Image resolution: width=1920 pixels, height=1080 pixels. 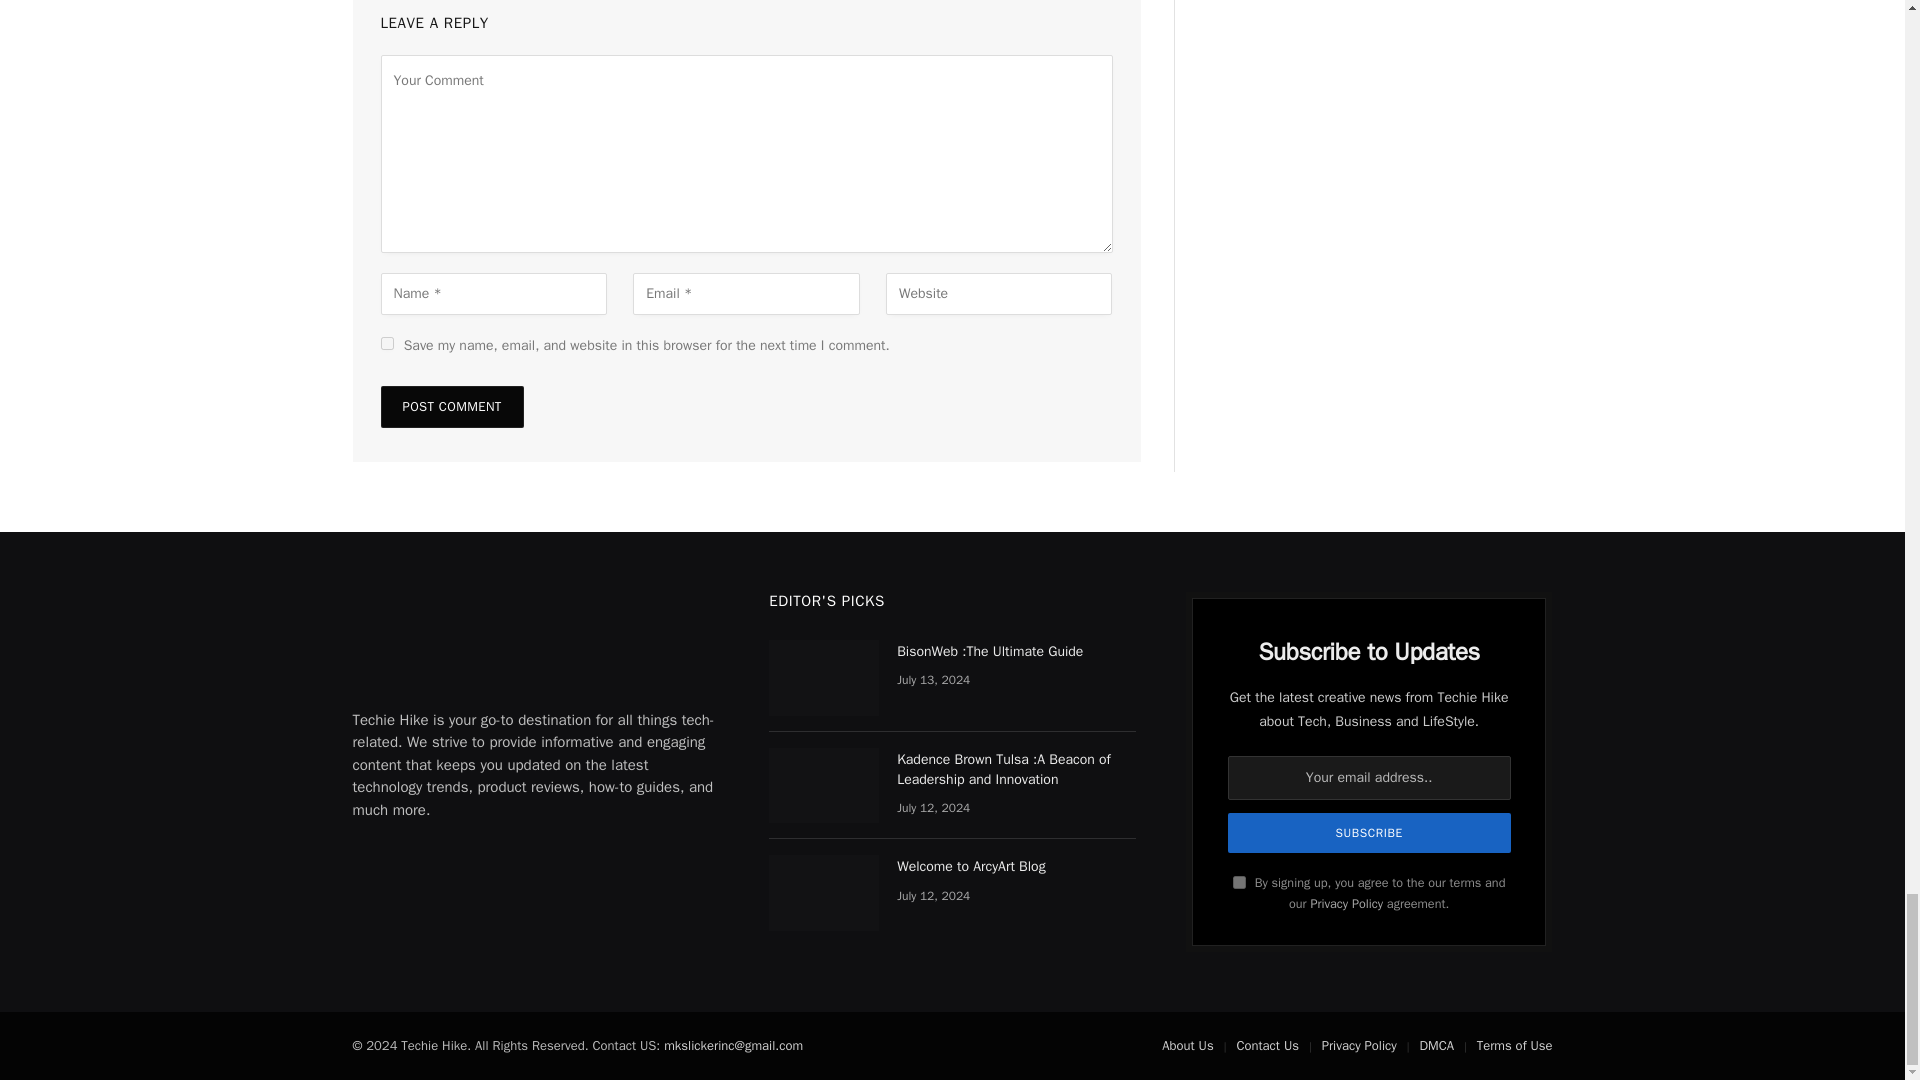 What do you see at coordinates (1370, 833) in the screenshot?
I see `Subscribe` at bounding box center [1370, 833].